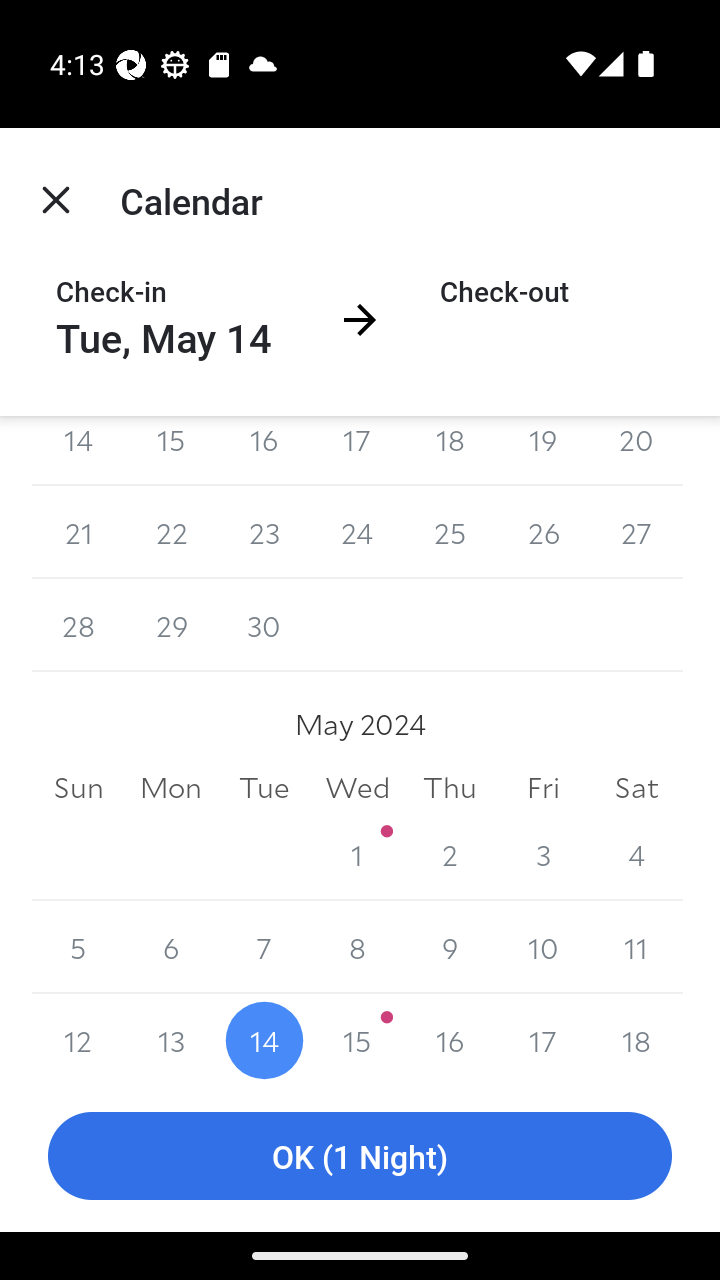  I want to click on 4 4 May 2024, so click(636, 854).